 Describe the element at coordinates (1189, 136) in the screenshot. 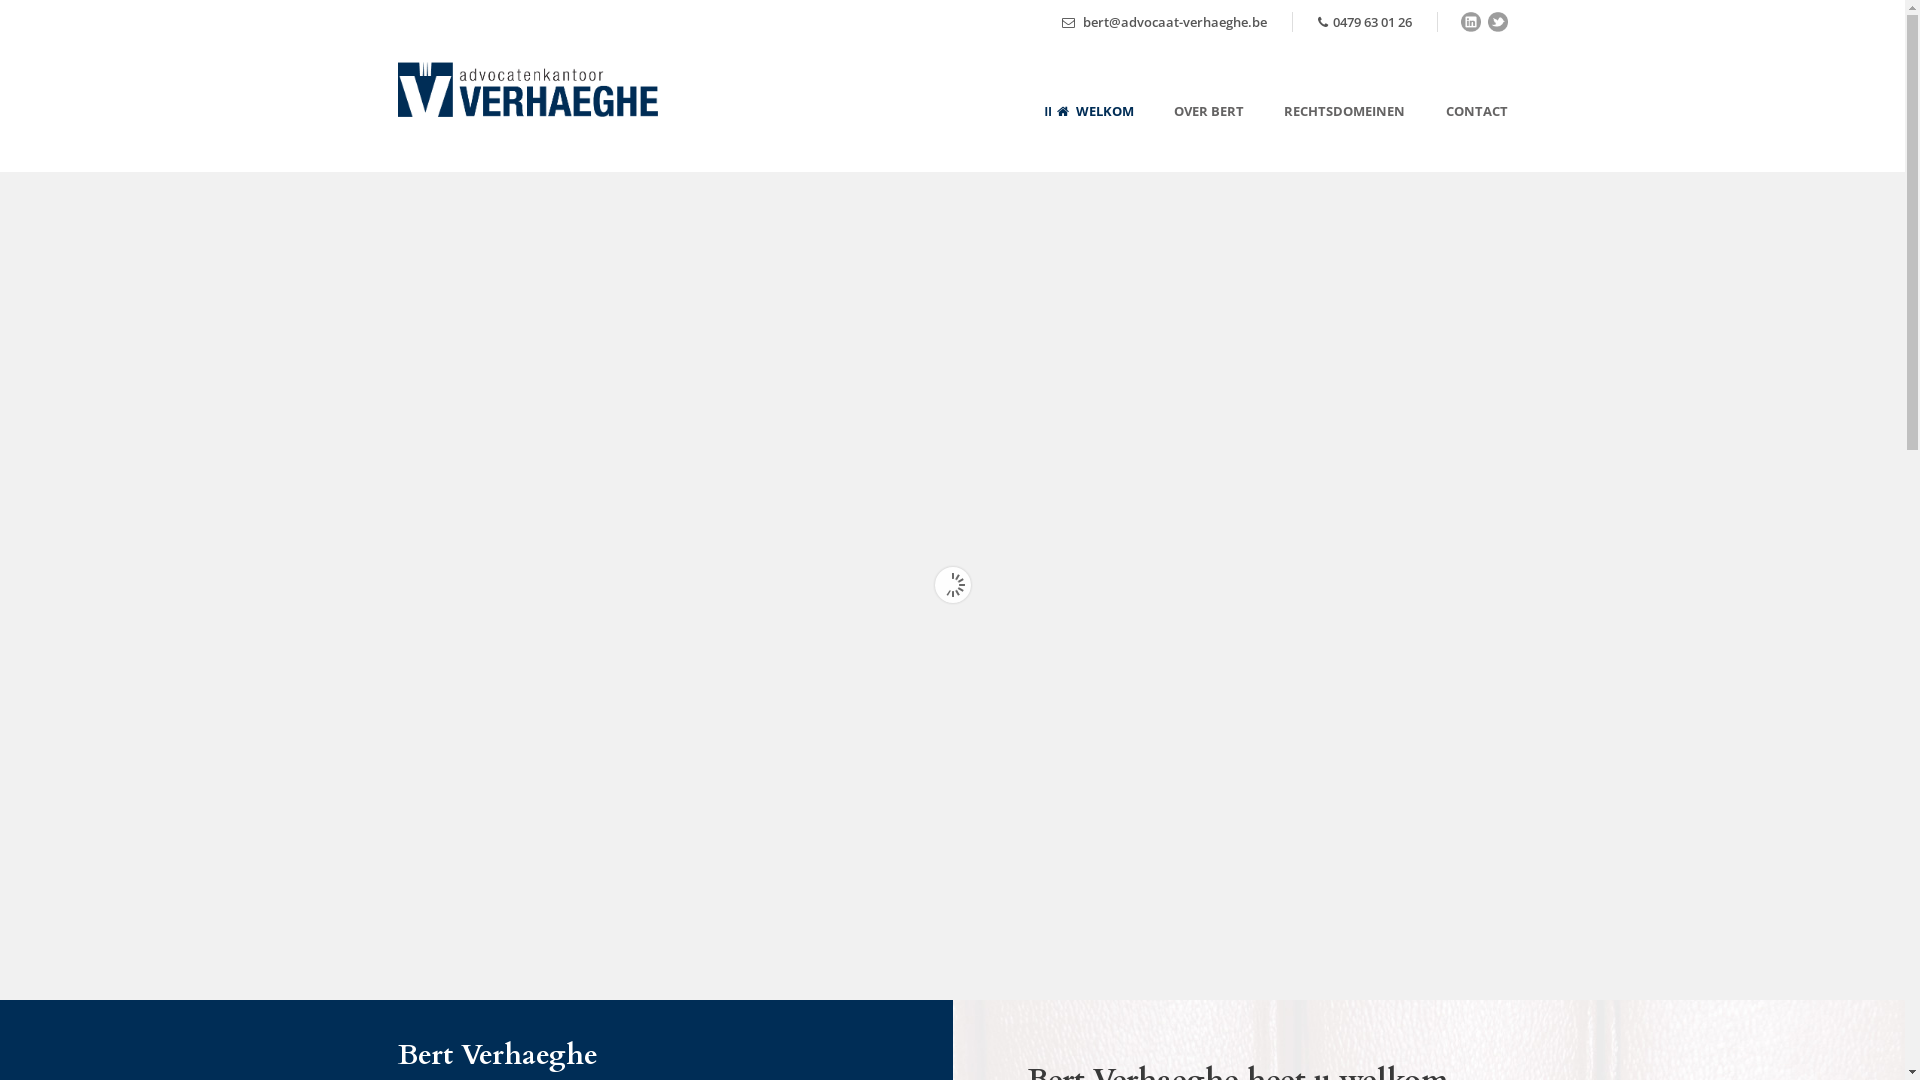

I see `OVER BERT` at that location.